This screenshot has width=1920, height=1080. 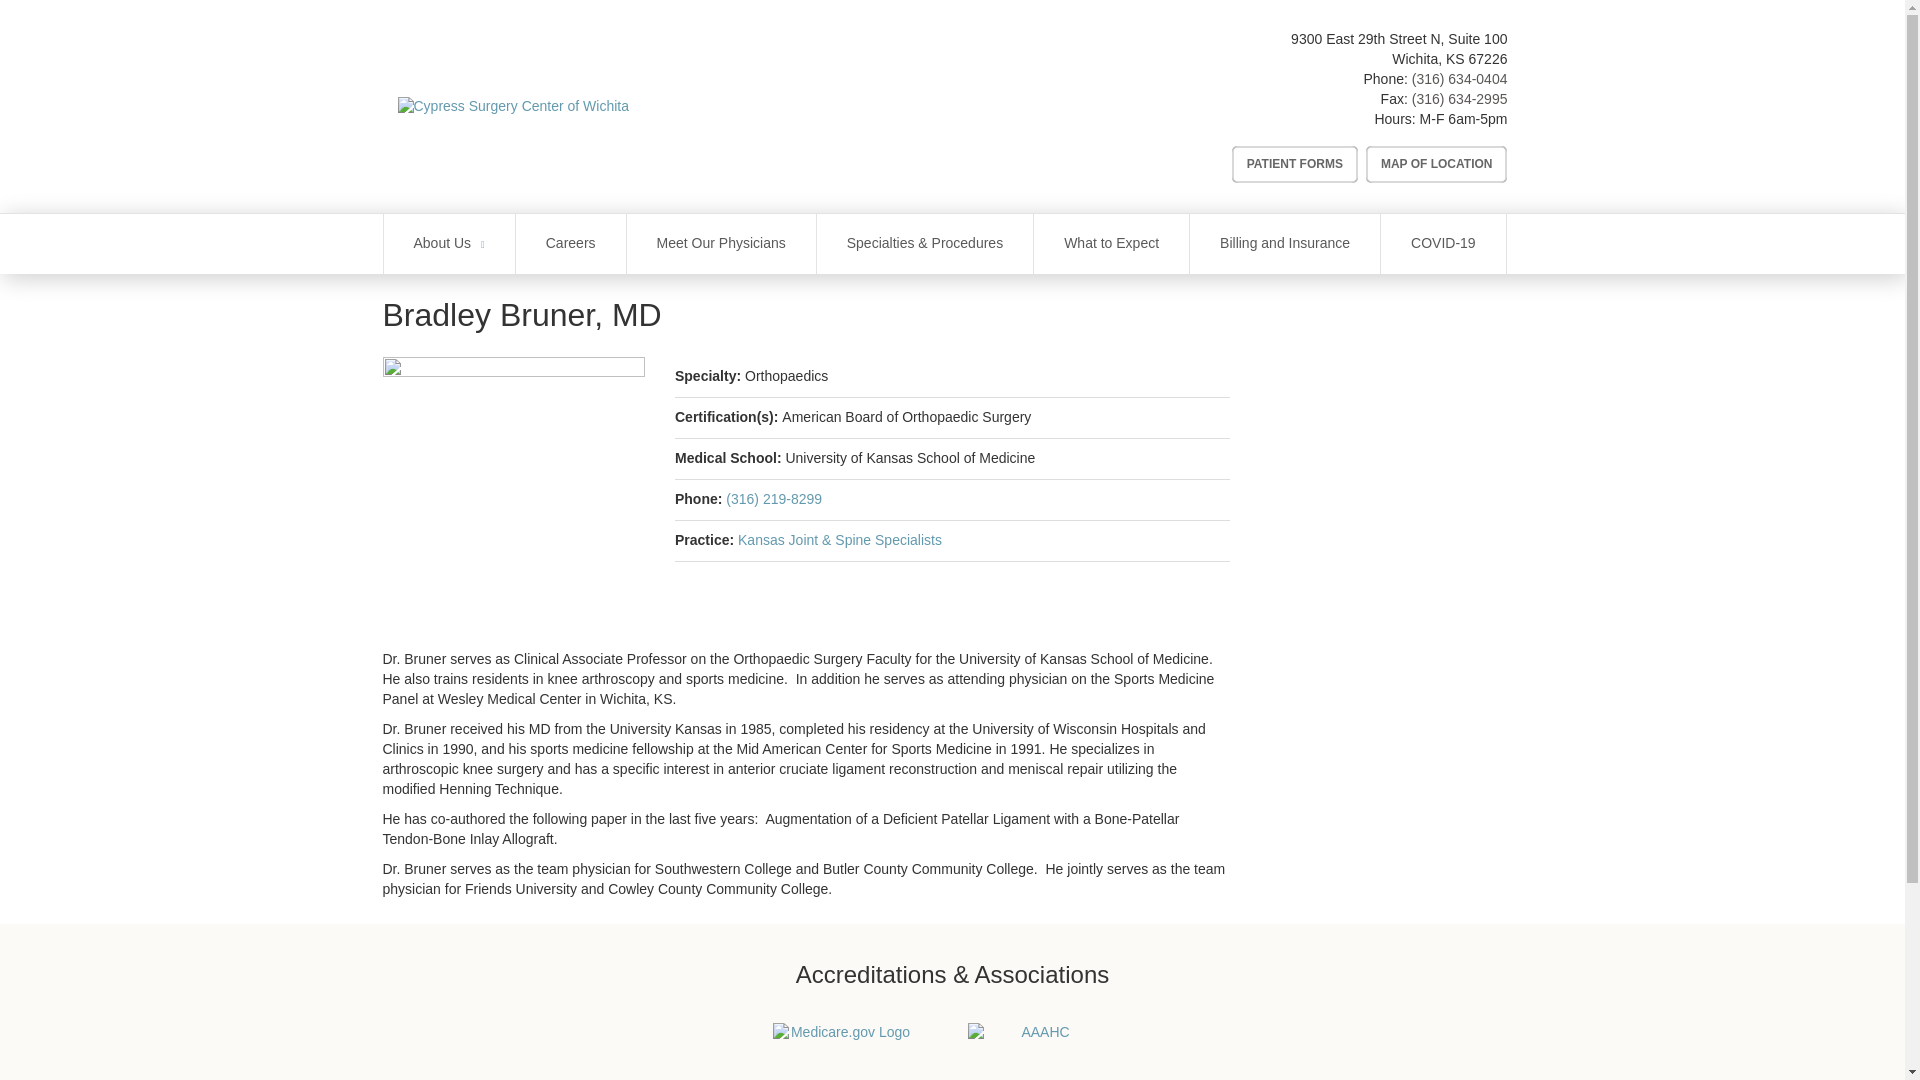 What do you see at coordinates (1111, 244) in the screenshot?
I see `What to Expect` at bounding box center [1111, 244].